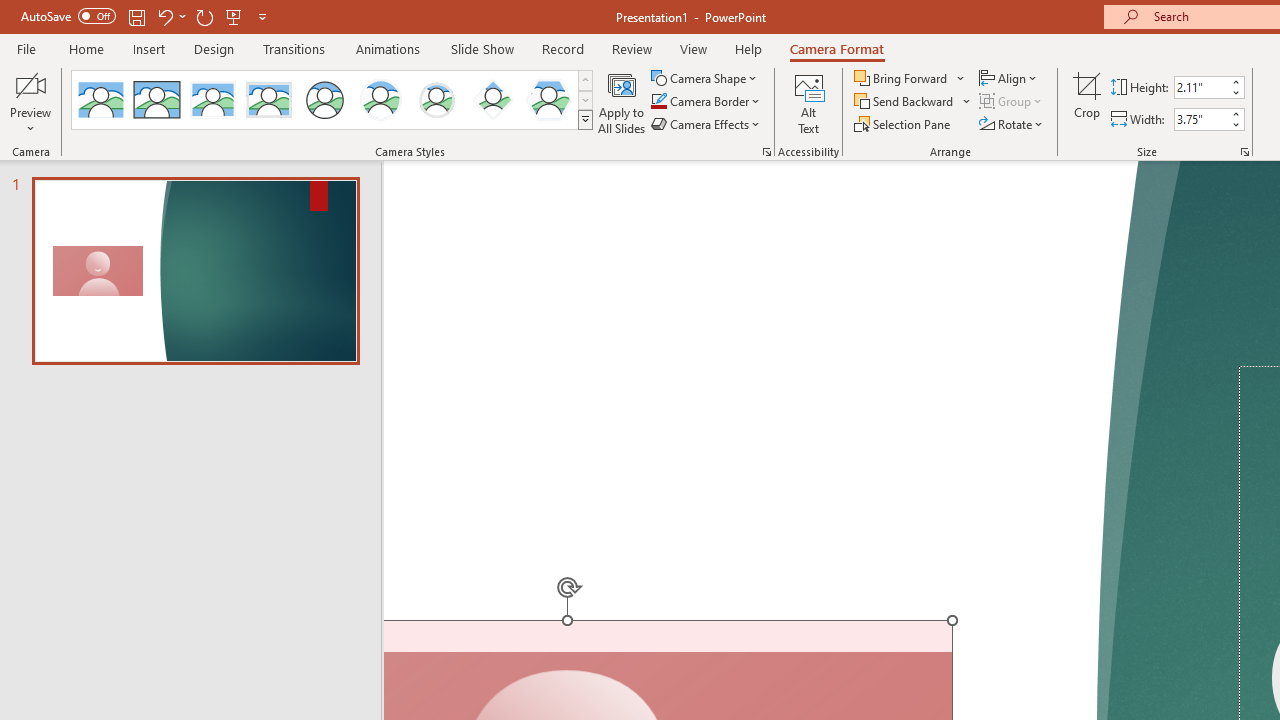 The height and width of the screenshot is (720, 1280). I want to click on Format Object..., so click(766, 152).